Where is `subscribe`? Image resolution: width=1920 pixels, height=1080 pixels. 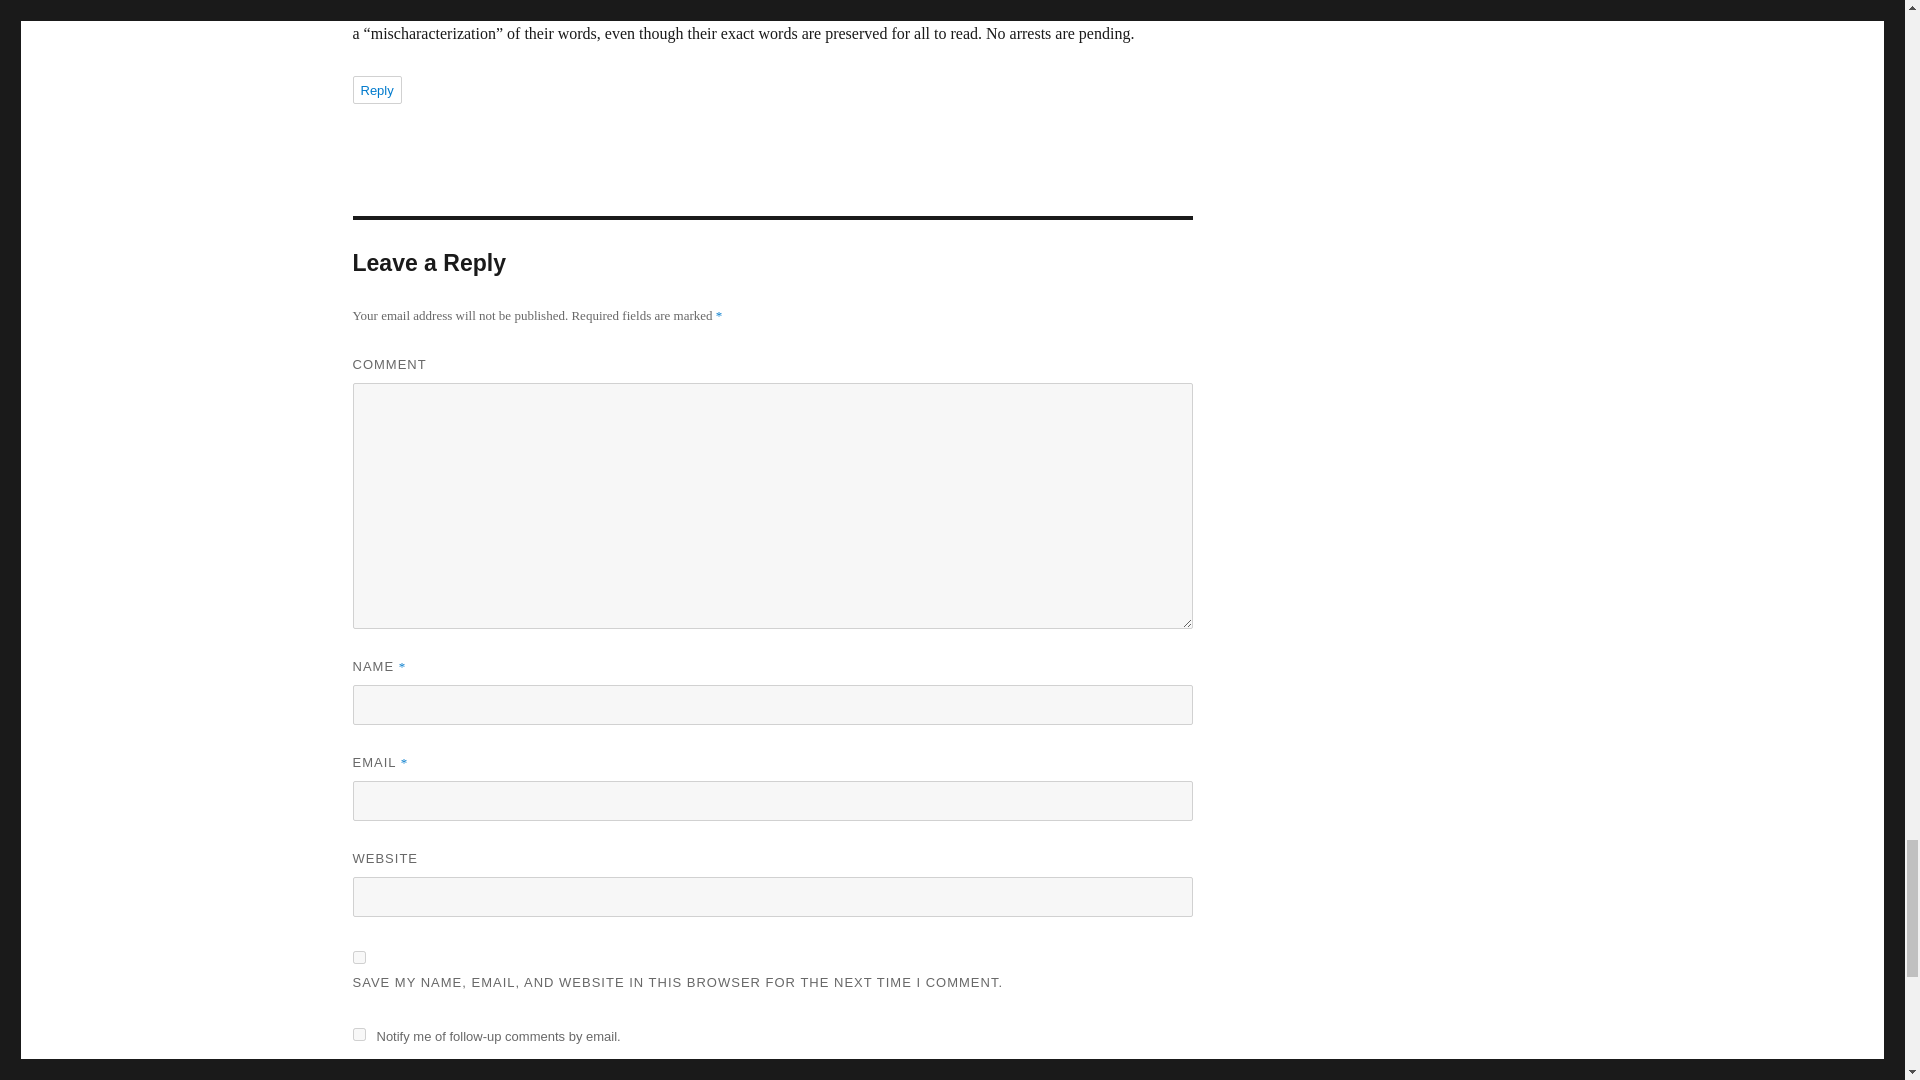 subscribe is located at coordinates (358, 1076).